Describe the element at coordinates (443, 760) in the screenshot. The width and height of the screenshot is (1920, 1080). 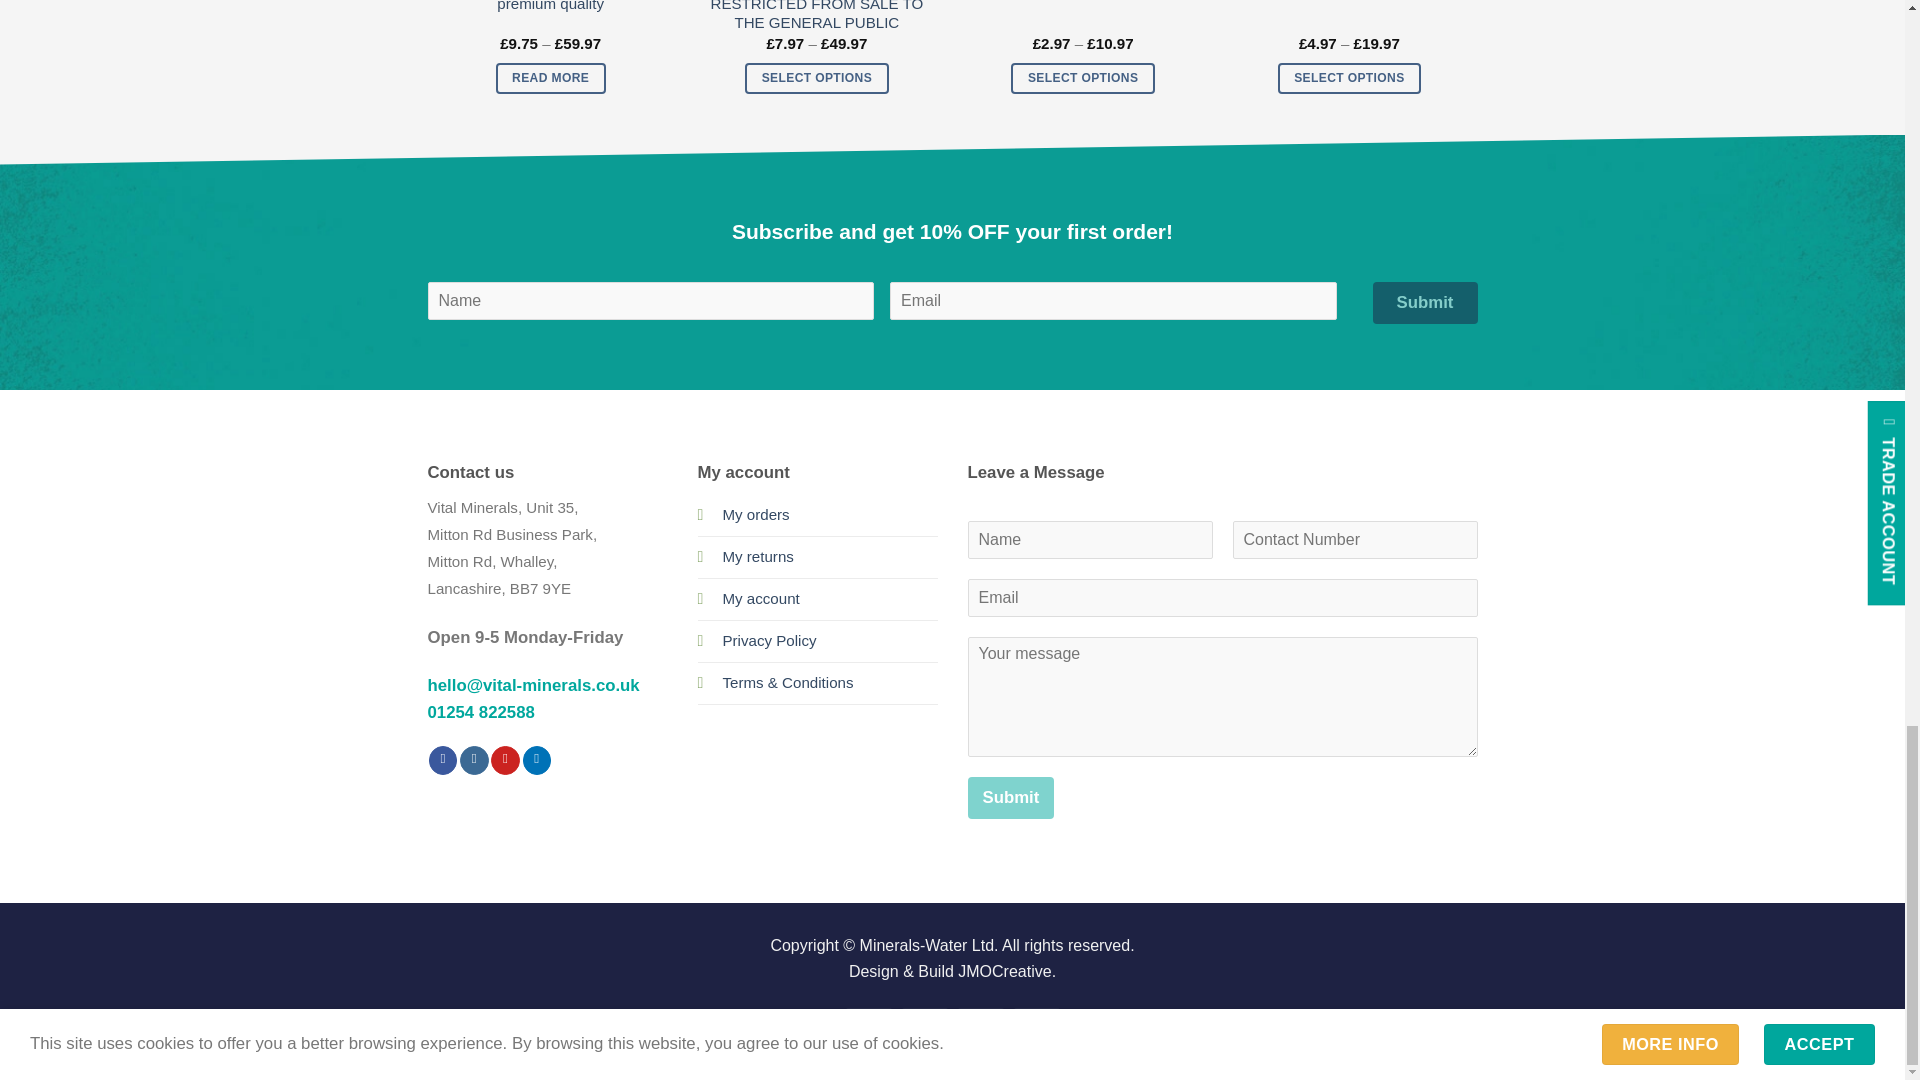
I see `Follow on Facebook` at that location.